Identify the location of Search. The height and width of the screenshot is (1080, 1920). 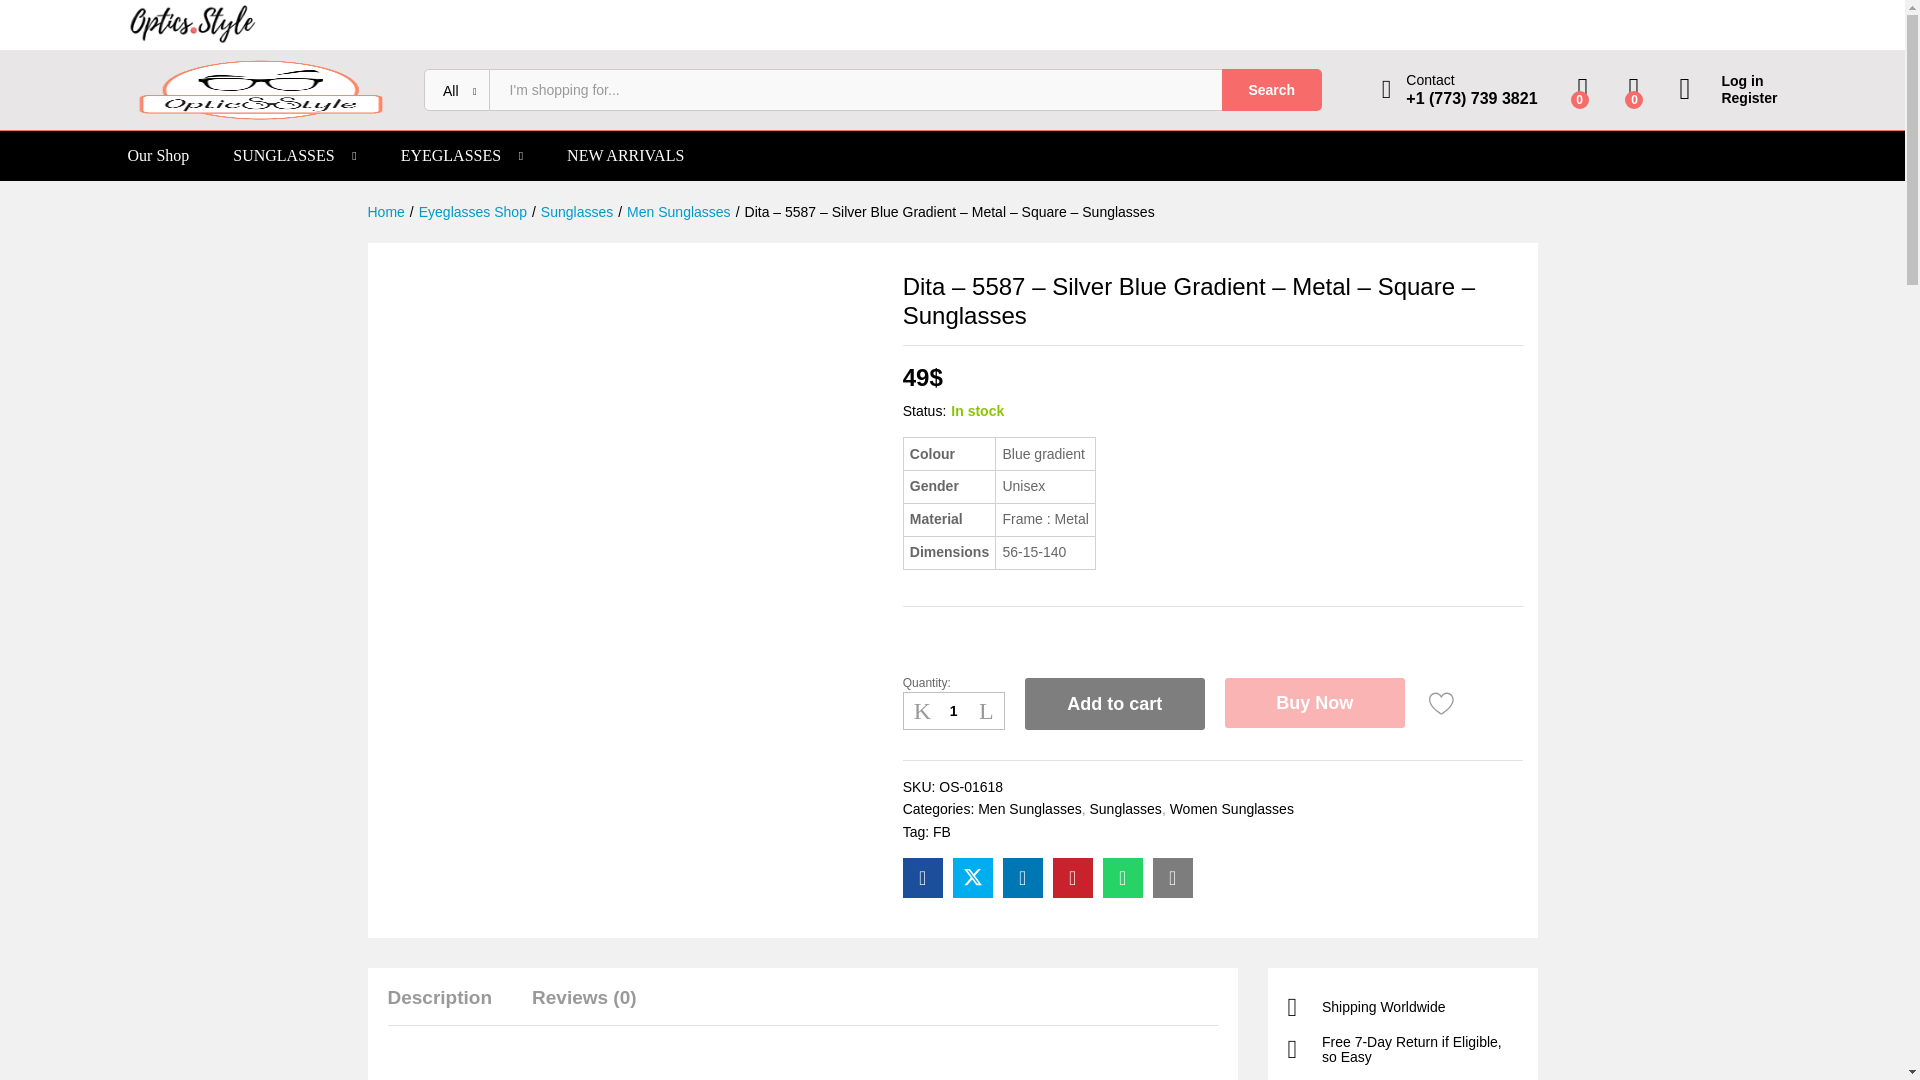
(1272, 90).